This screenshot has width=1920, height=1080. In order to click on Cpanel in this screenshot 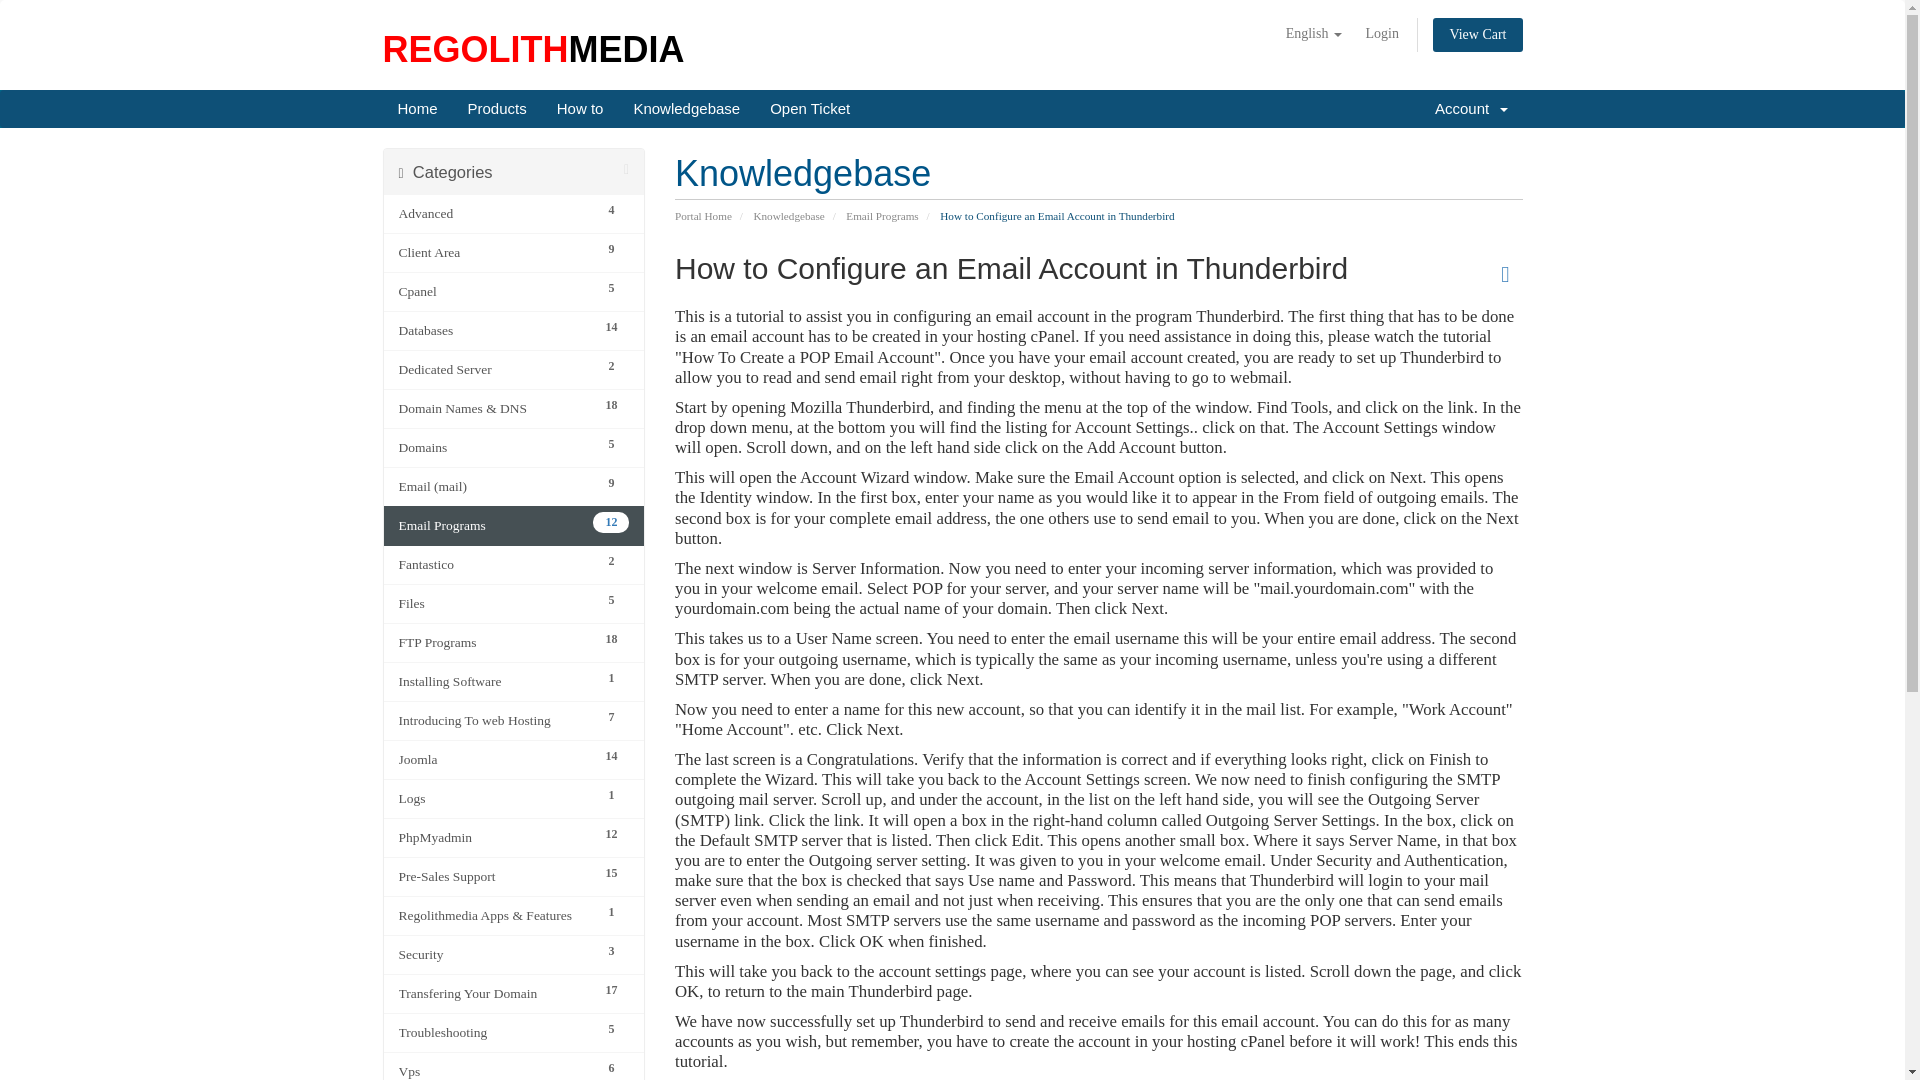, I will do `click(495, 291)`.